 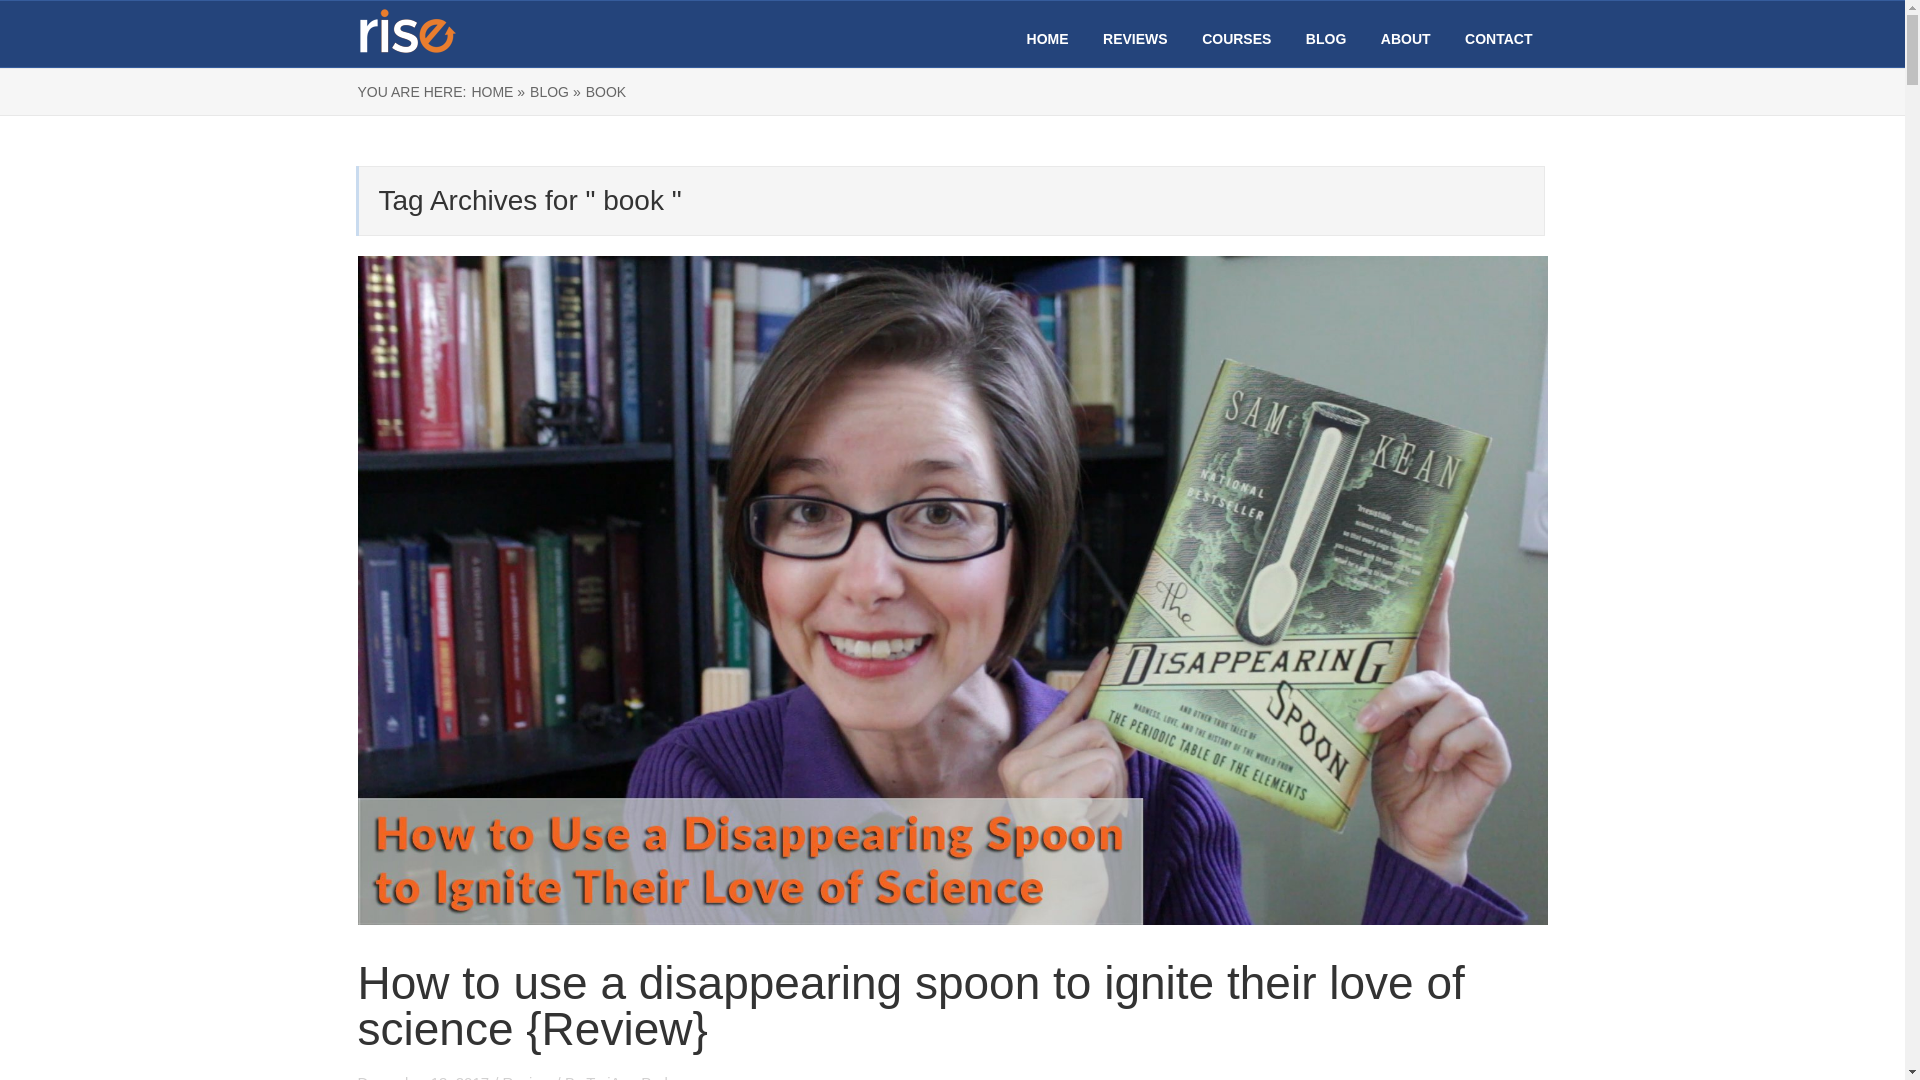 What do you see at coordinates (526, 1076) in the screenshot?
I see `Review` at bounding box center [526, 1076].